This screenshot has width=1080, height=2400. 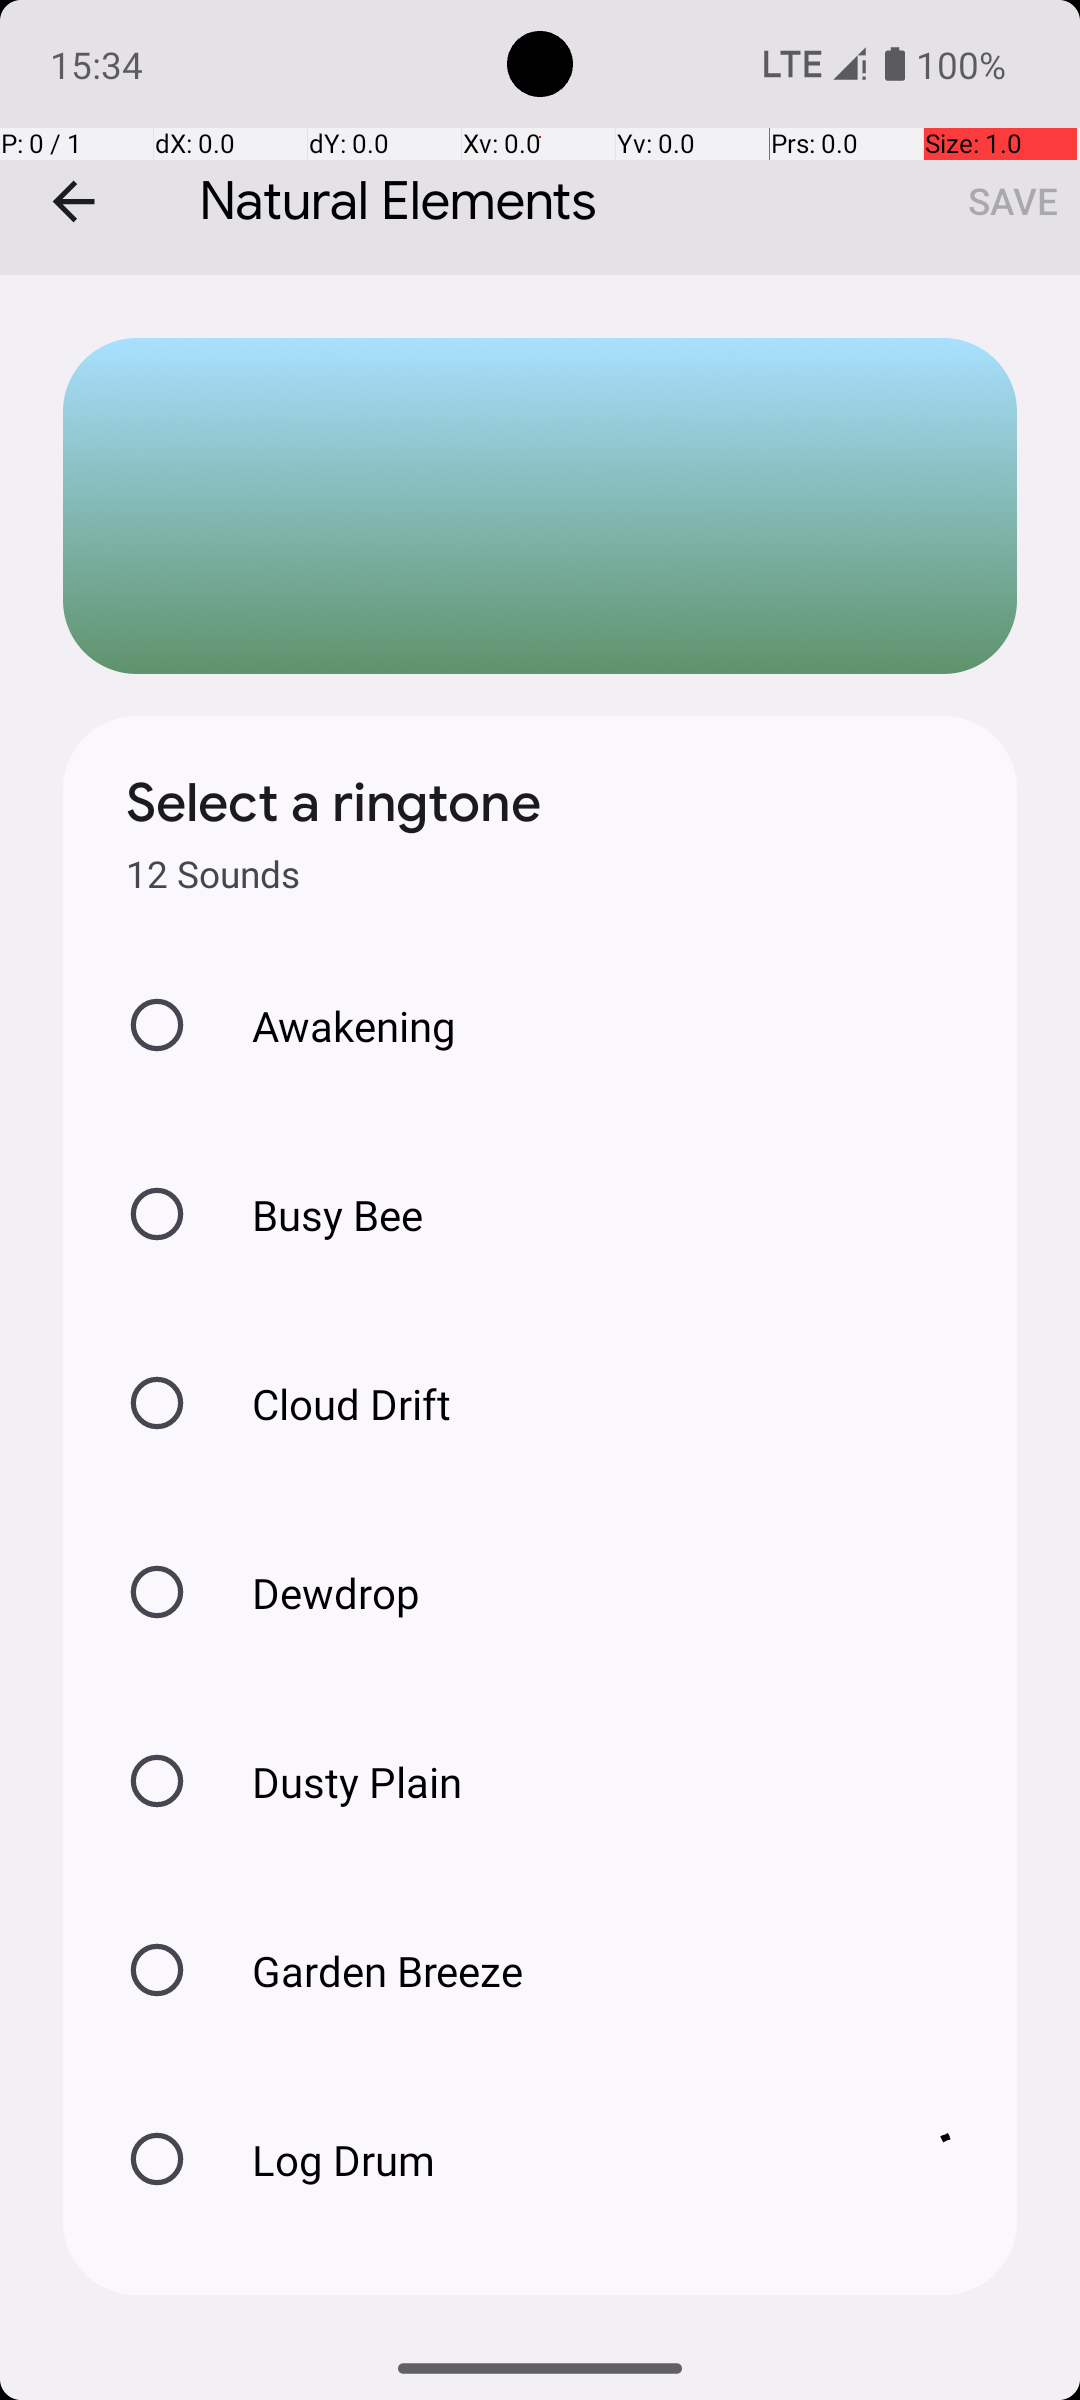 What do you see at coordinates (330, 1404) in the screenshot?
I see `Cloud Drift` at bounding box center [330, 1404].